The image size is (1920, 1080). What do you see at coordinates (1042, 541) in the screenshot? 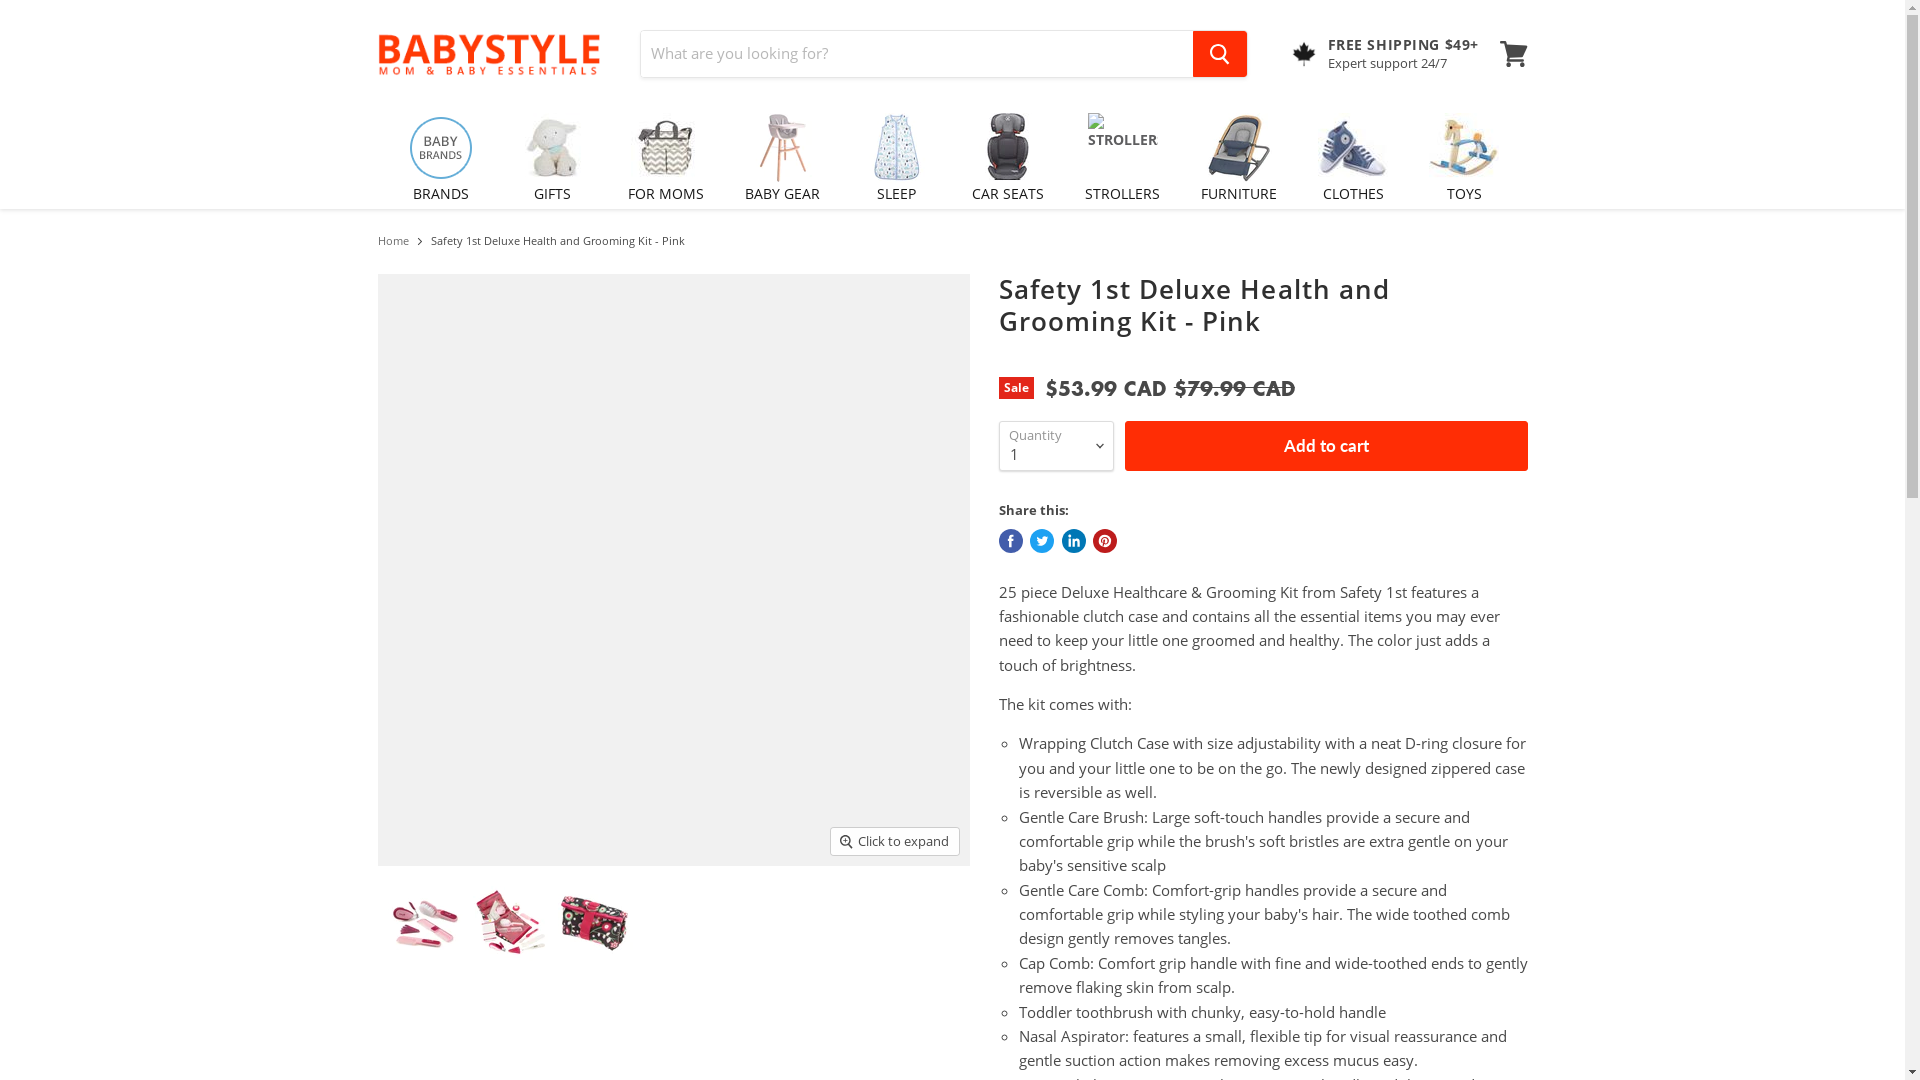
I see `Tweet on Twitter` at bounding box center [1042, 541].